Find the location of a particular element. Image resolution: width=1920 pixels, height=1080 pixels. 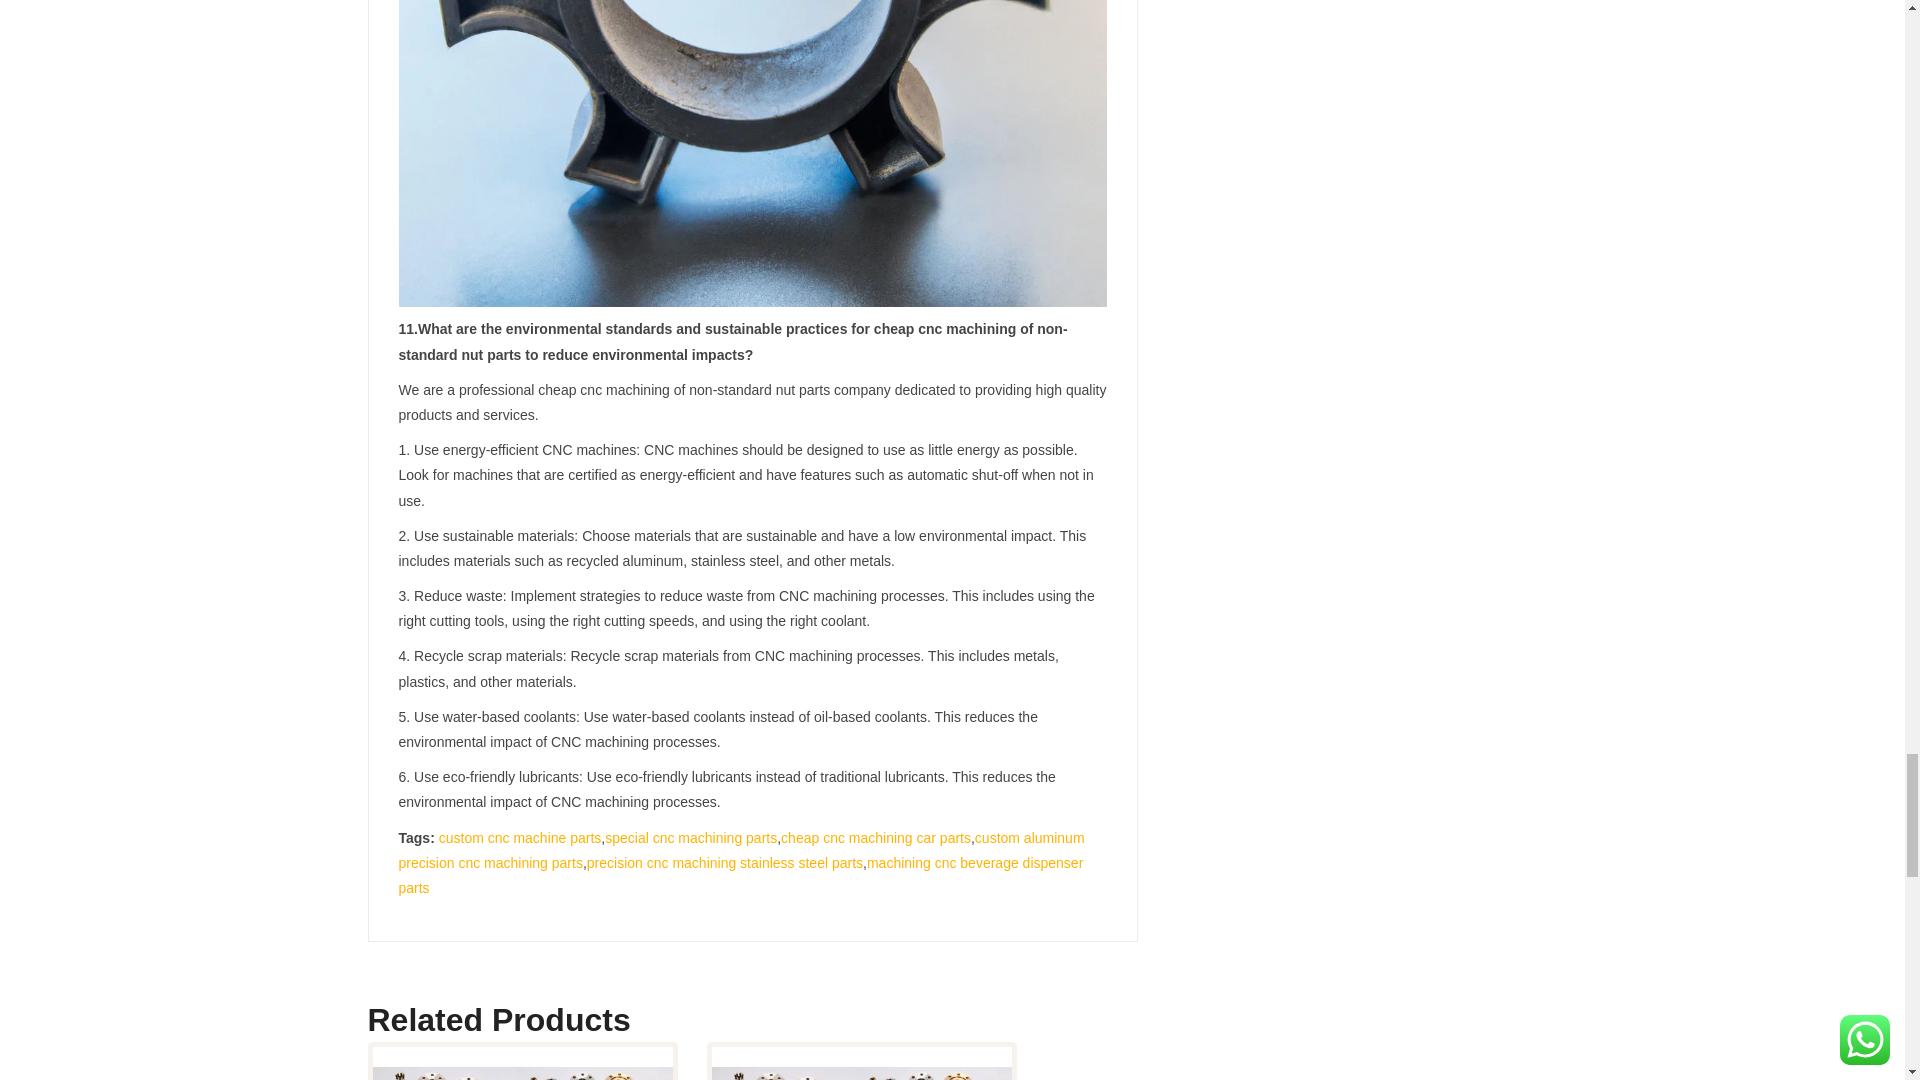

90000 cnc lathe machine parts is located at coordinates (522, 1074).